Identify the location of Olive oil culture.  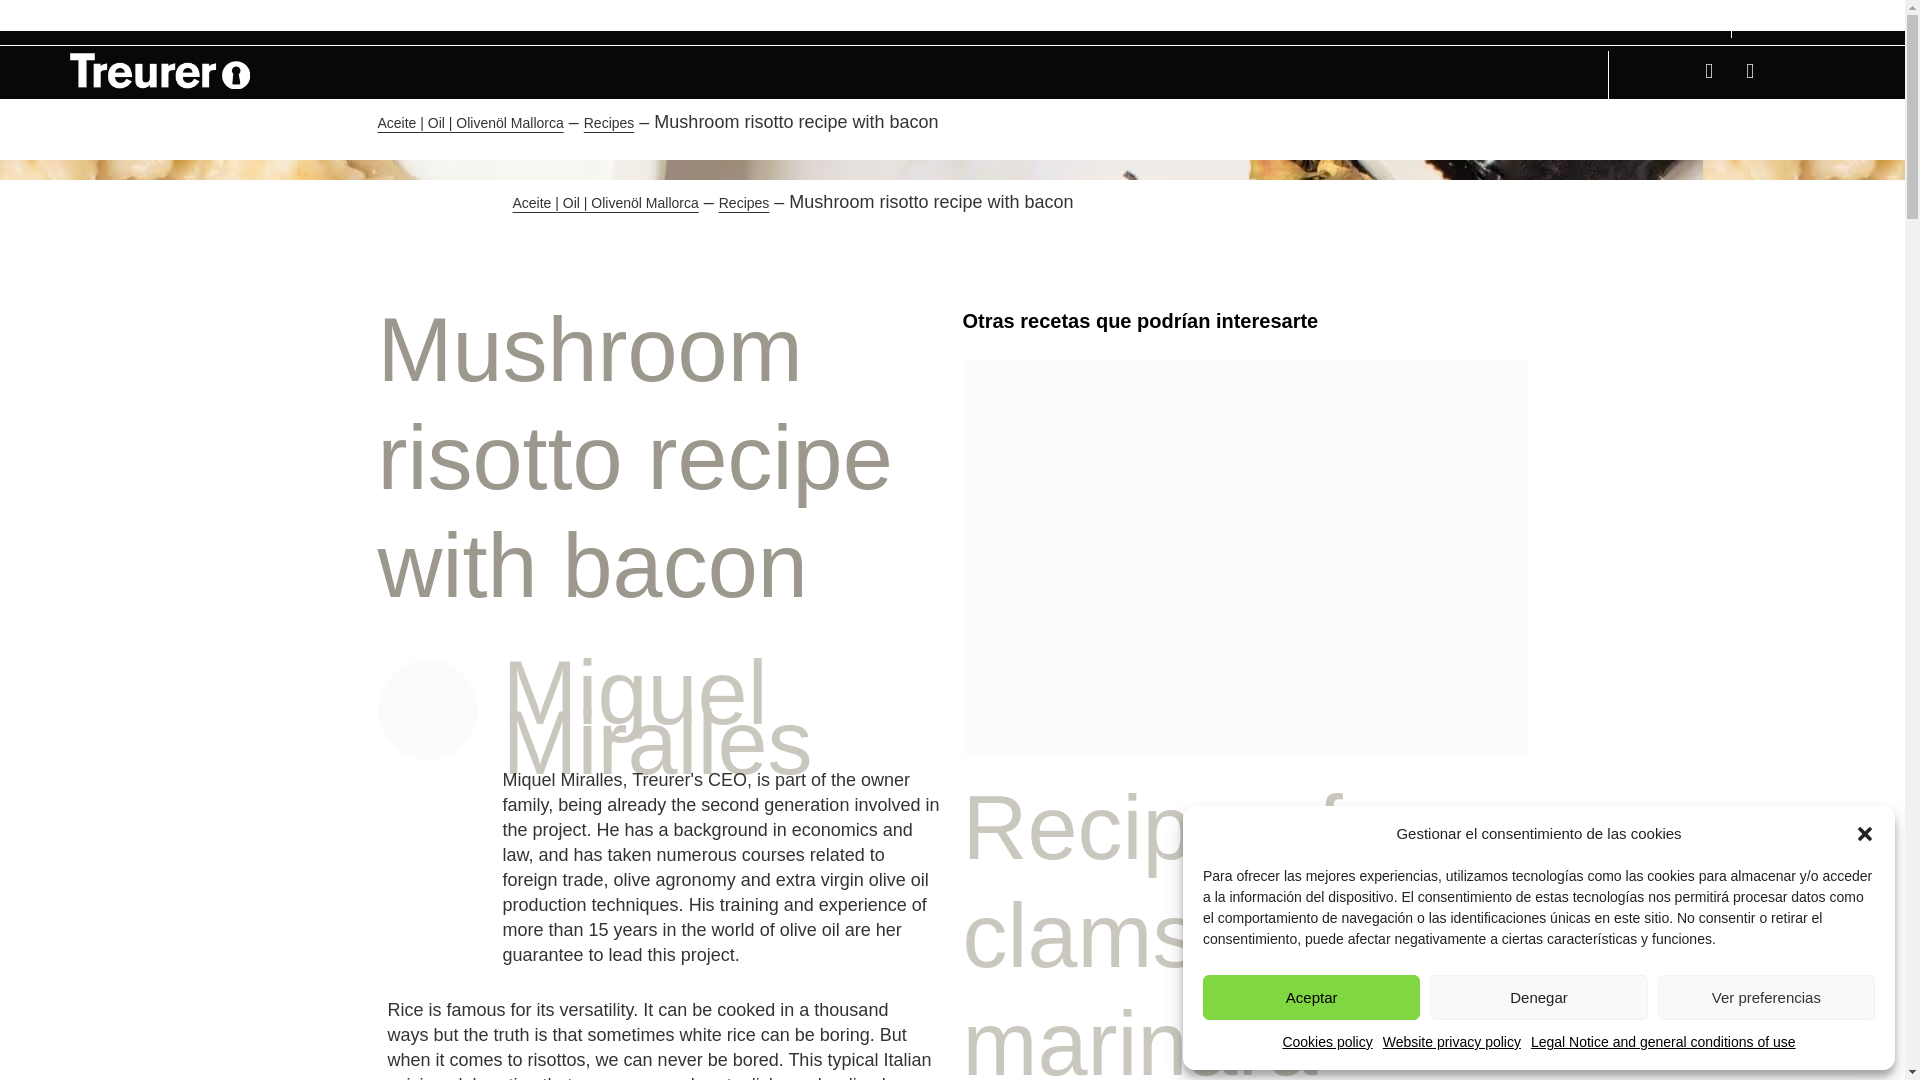
(962, 17).